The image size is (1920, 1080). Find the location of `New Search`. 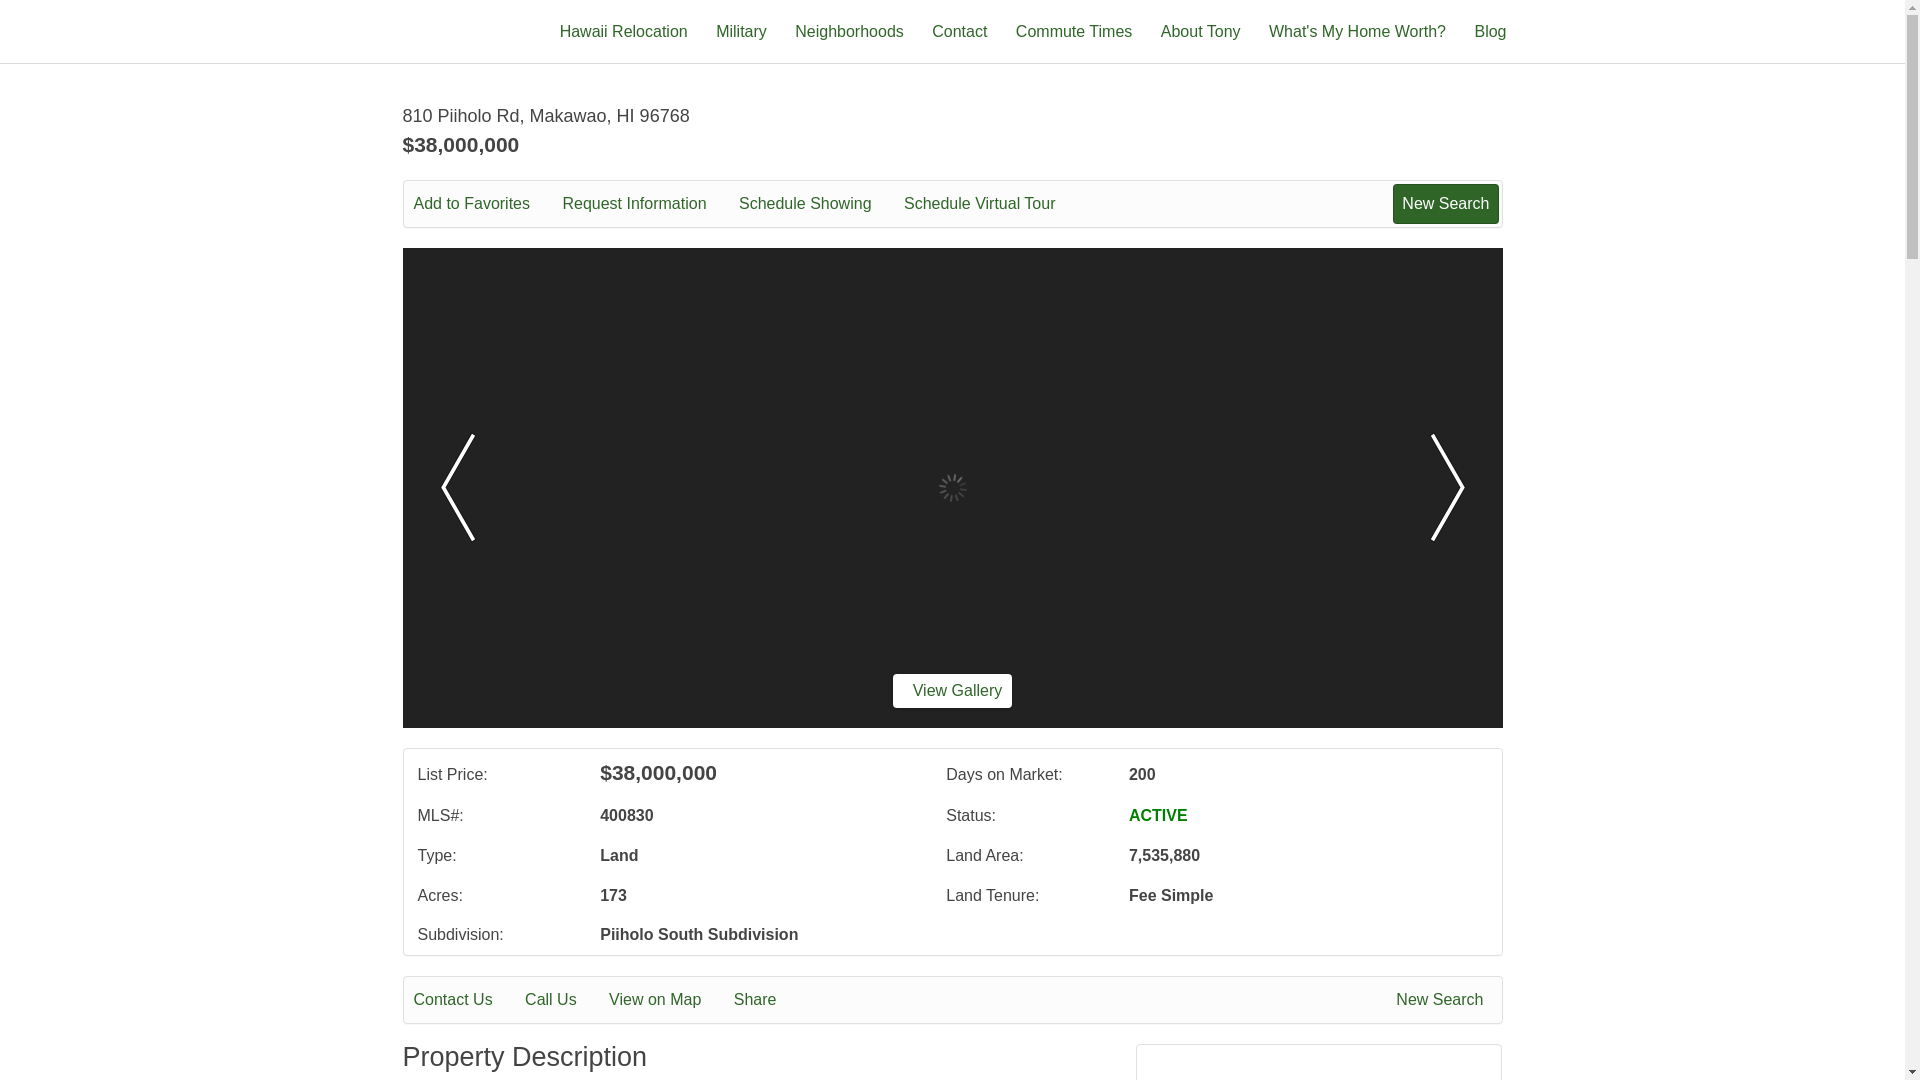

New Search is located at coordinates (1445, 203).